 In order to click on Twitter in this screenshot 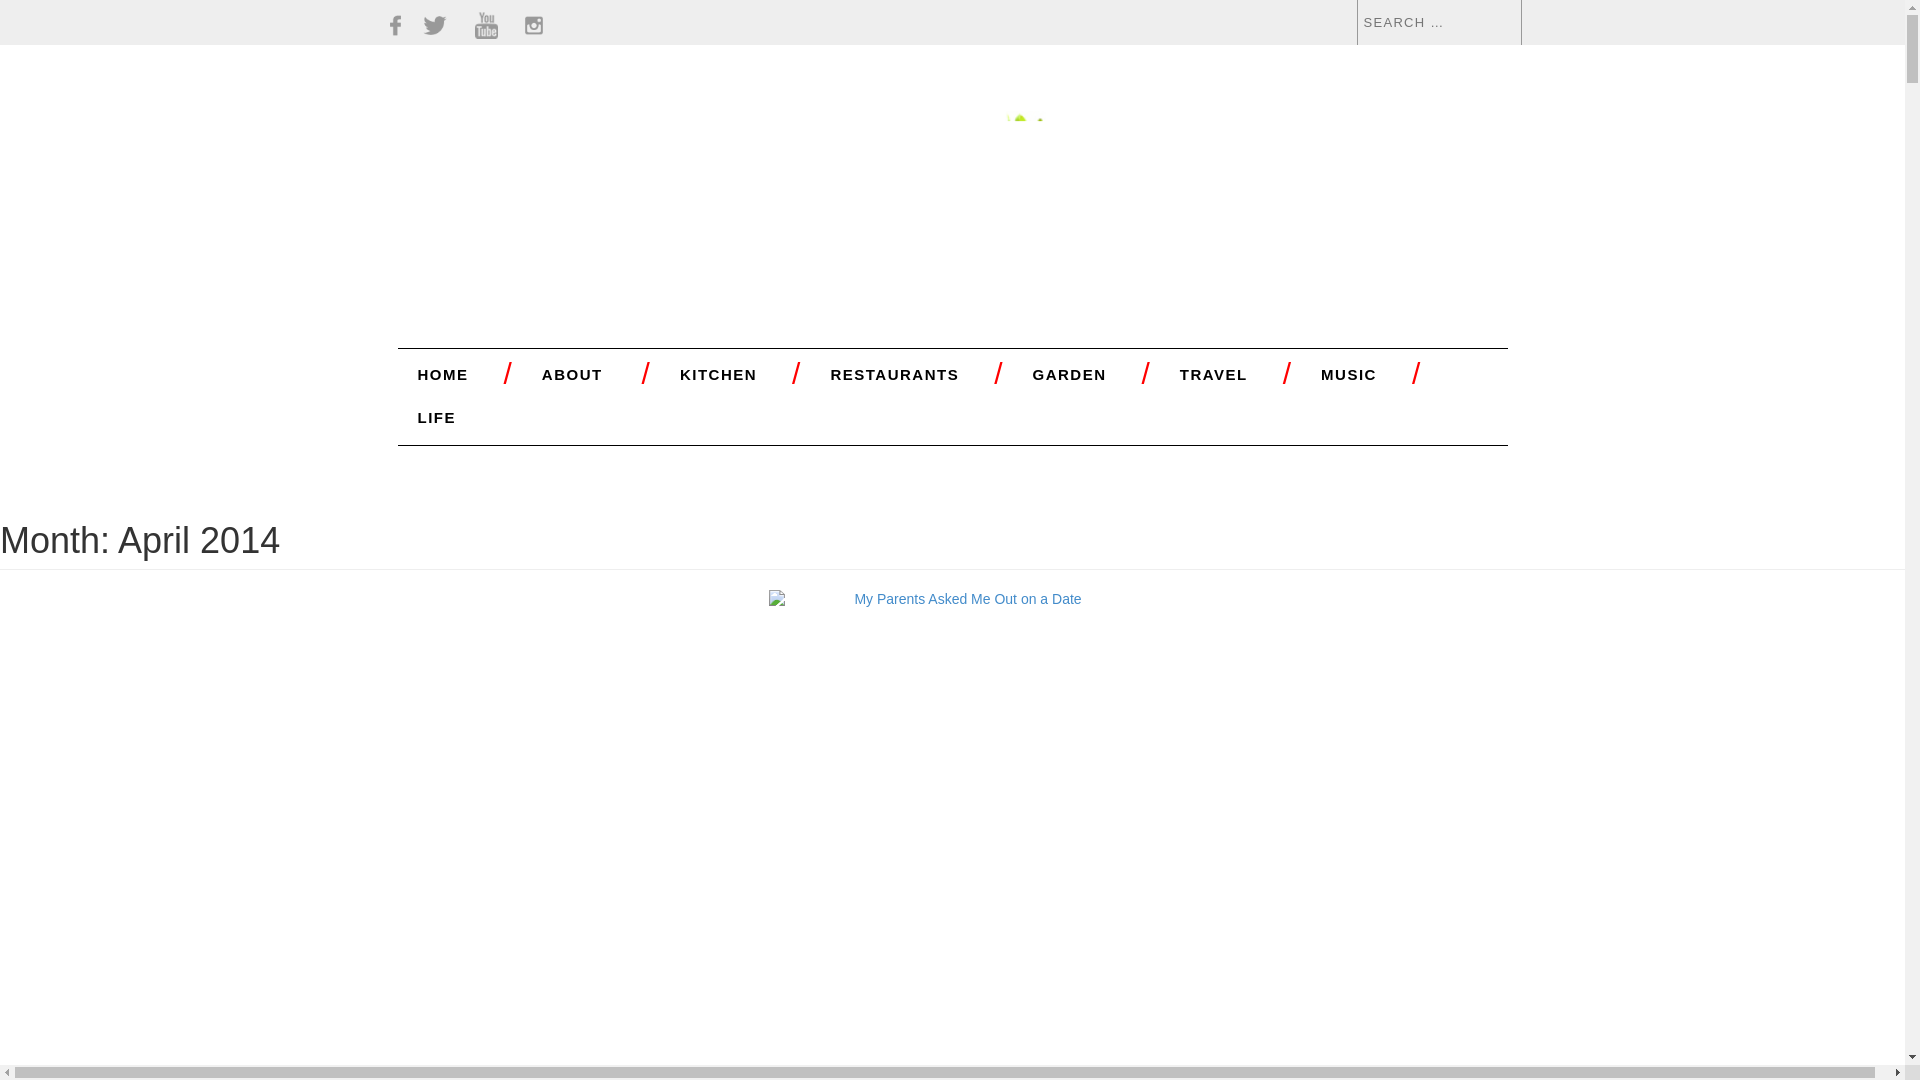, I will do `click(434, 25)`.